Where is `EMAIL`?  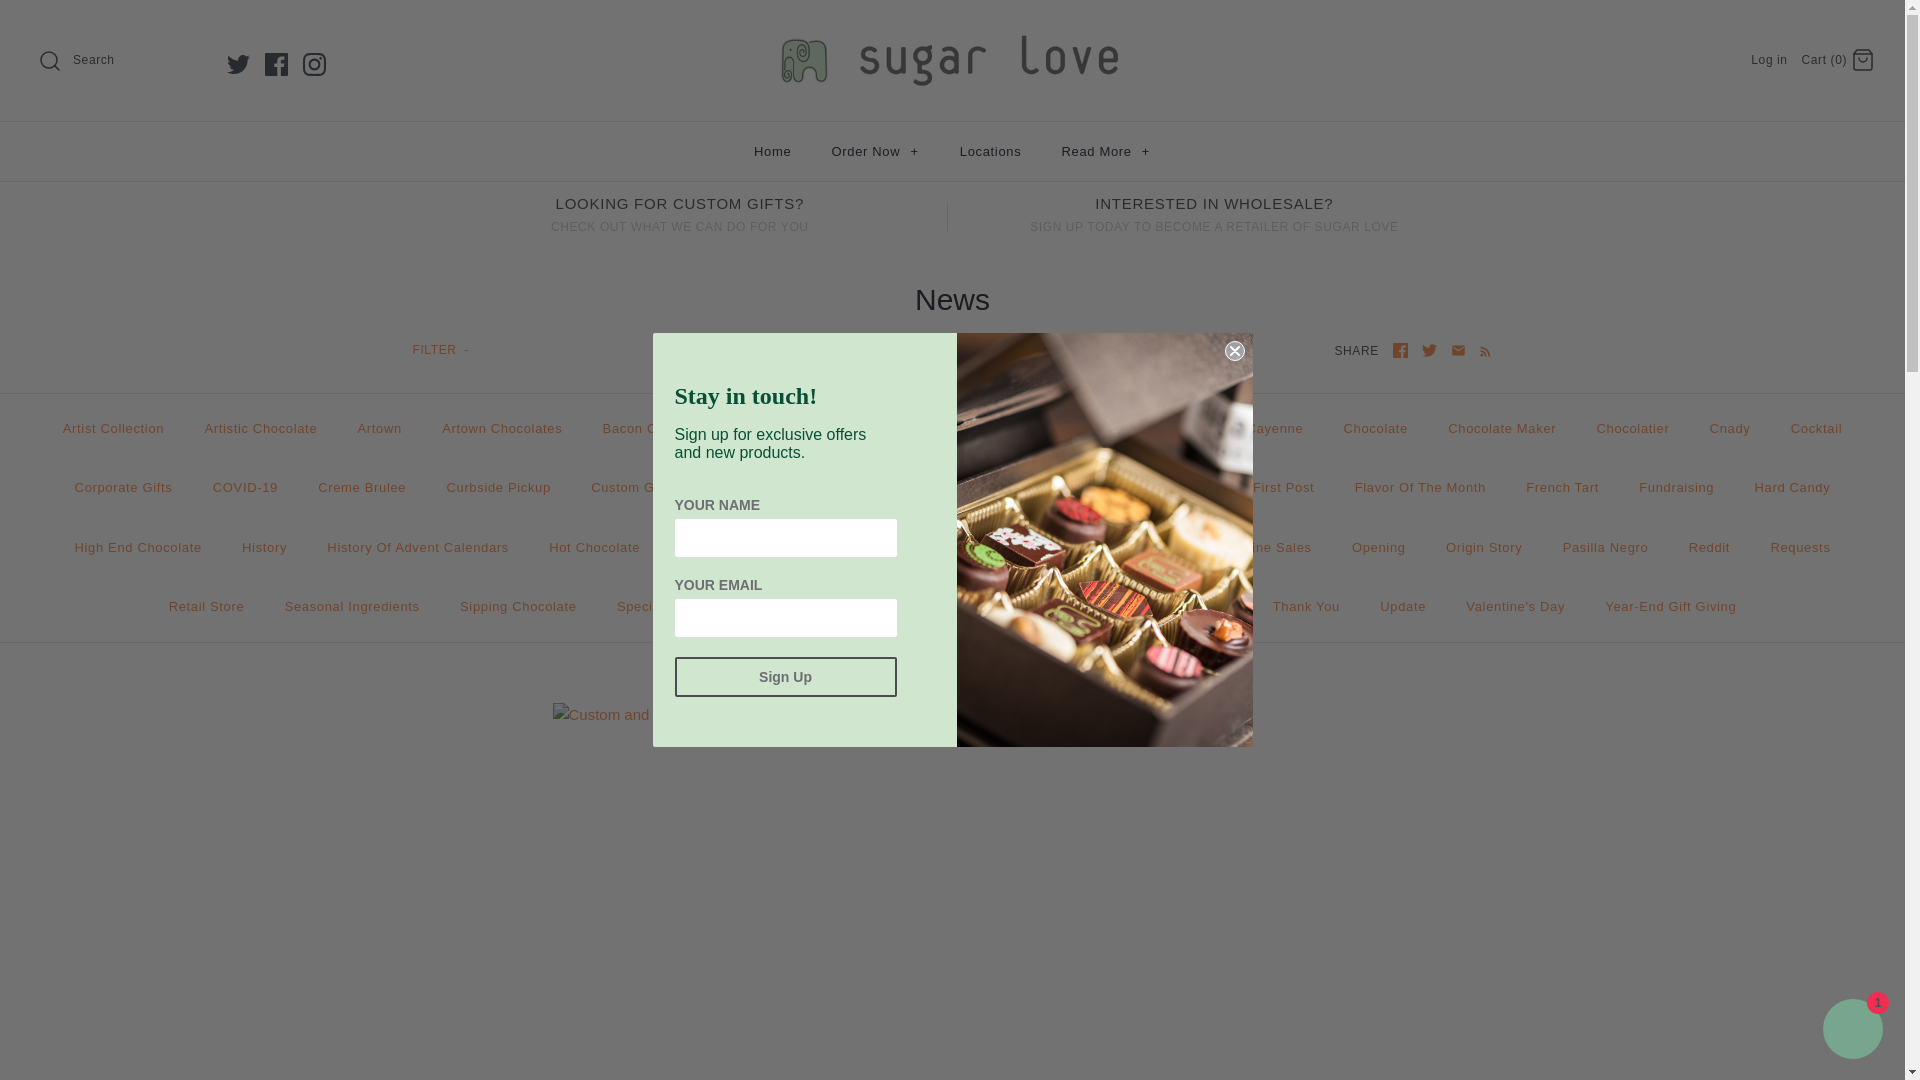 EMAIL is located at coordinates (1458, 350).